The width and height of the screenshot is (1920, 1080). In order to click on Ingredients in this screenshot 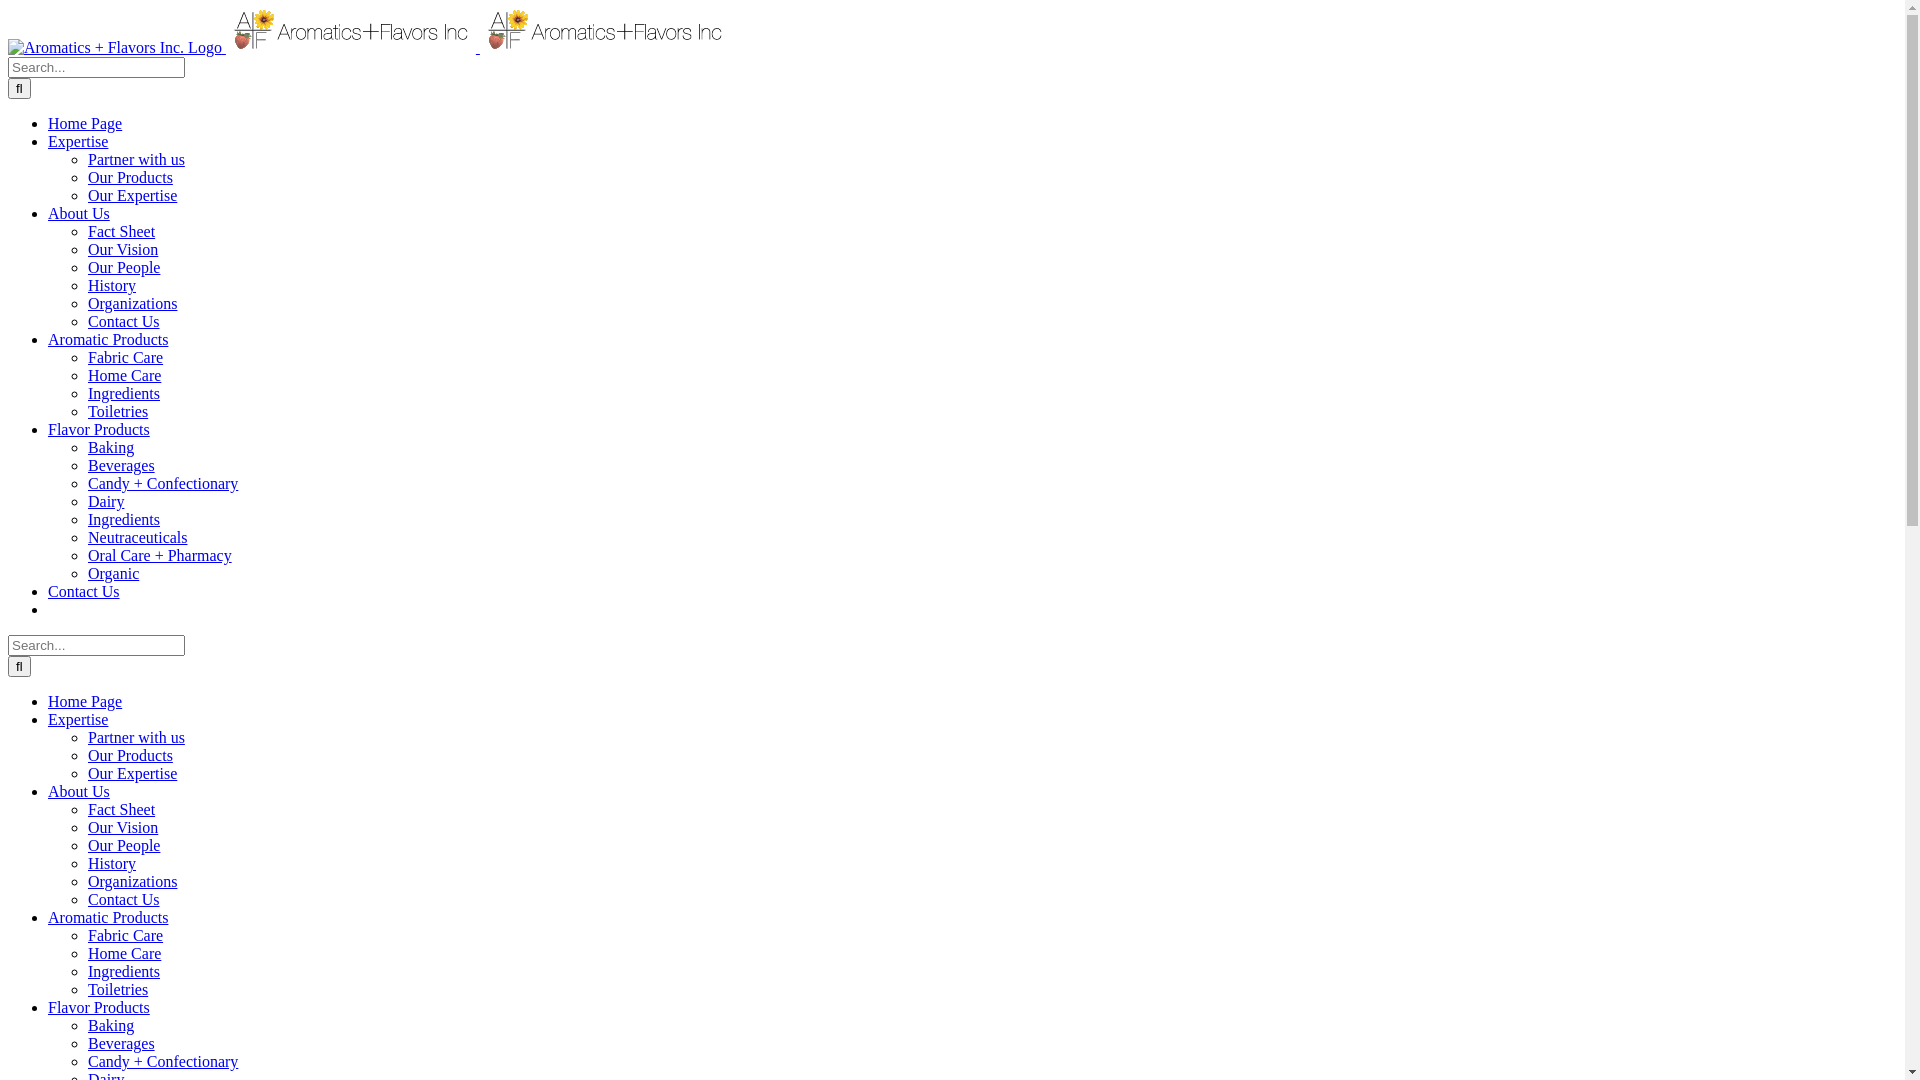, I will do `click(124, 520)`.